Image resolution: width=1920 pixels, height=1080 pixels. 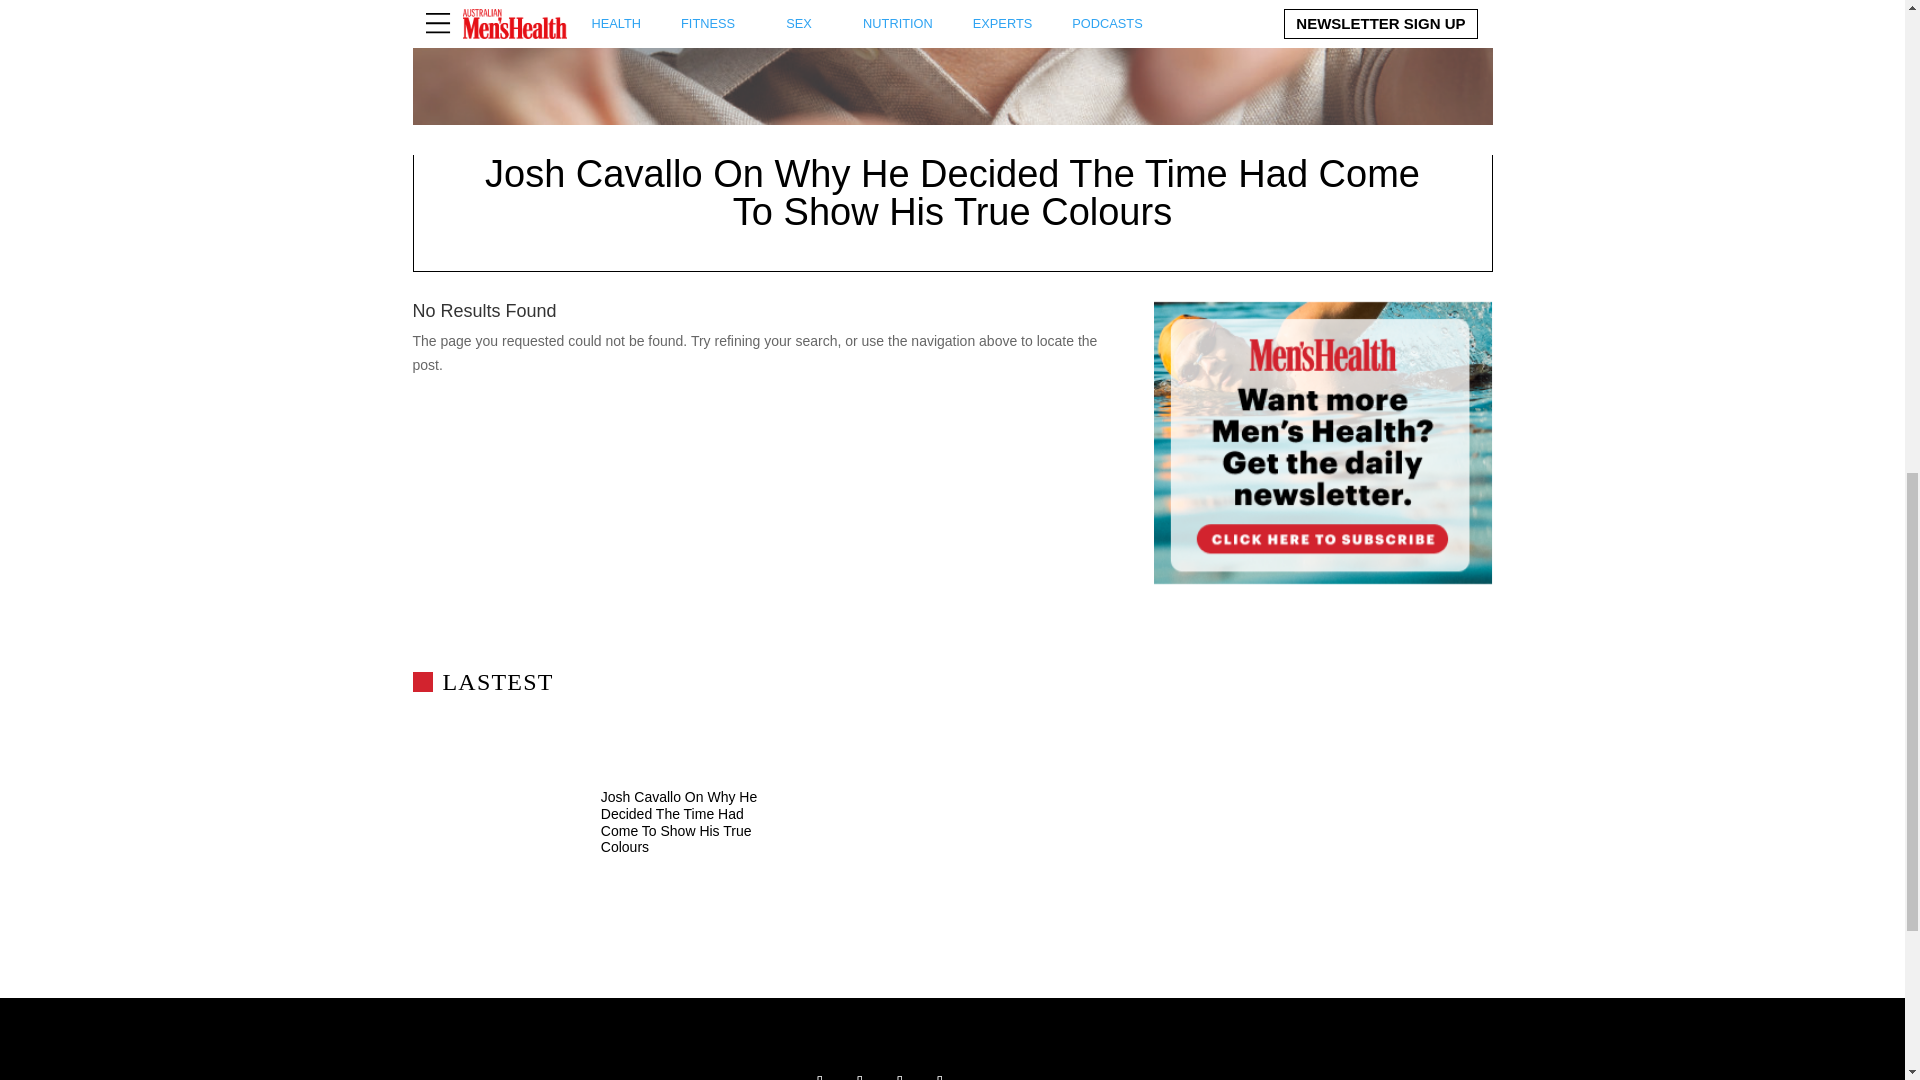 I want to click on Follow on X, so click(x=860, y=1072).